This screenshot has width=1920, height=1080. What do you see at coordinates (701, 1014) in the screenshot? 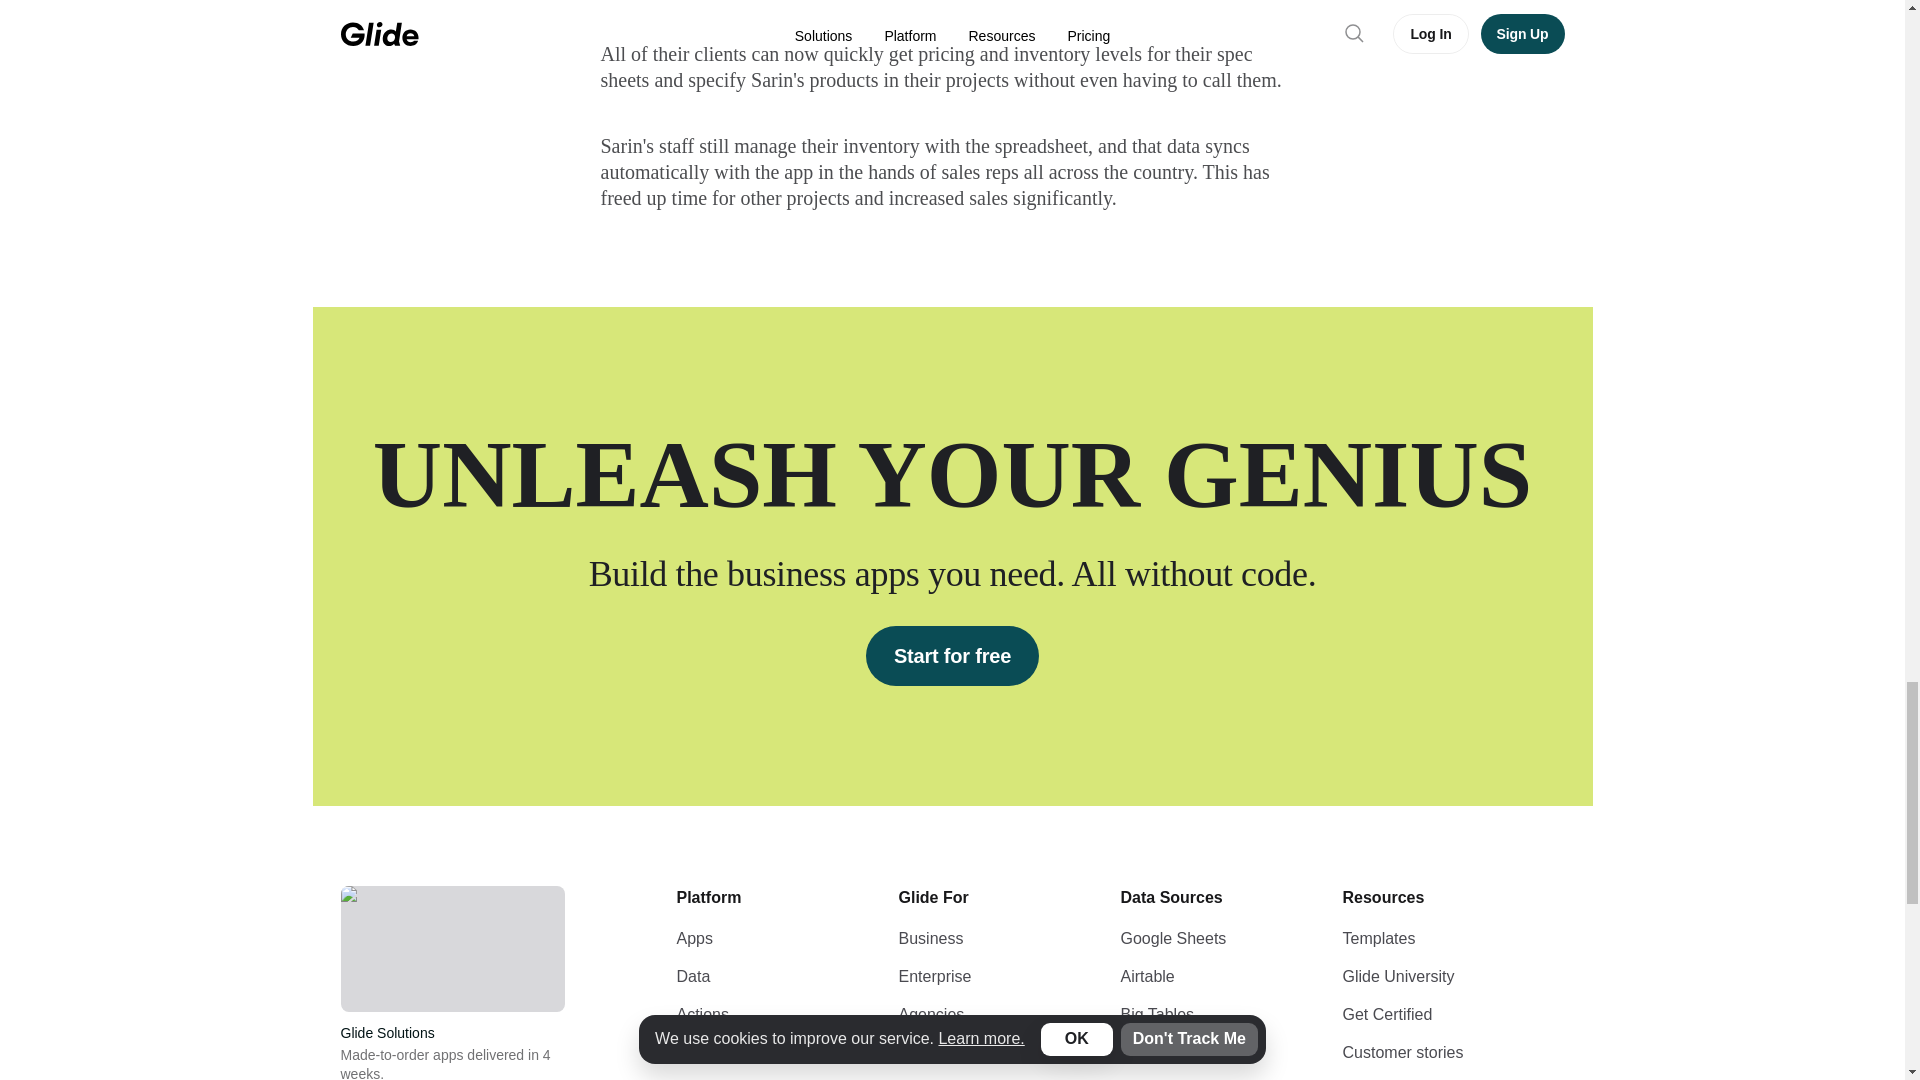
I see `Actions` at bounding box center [701, 1014].